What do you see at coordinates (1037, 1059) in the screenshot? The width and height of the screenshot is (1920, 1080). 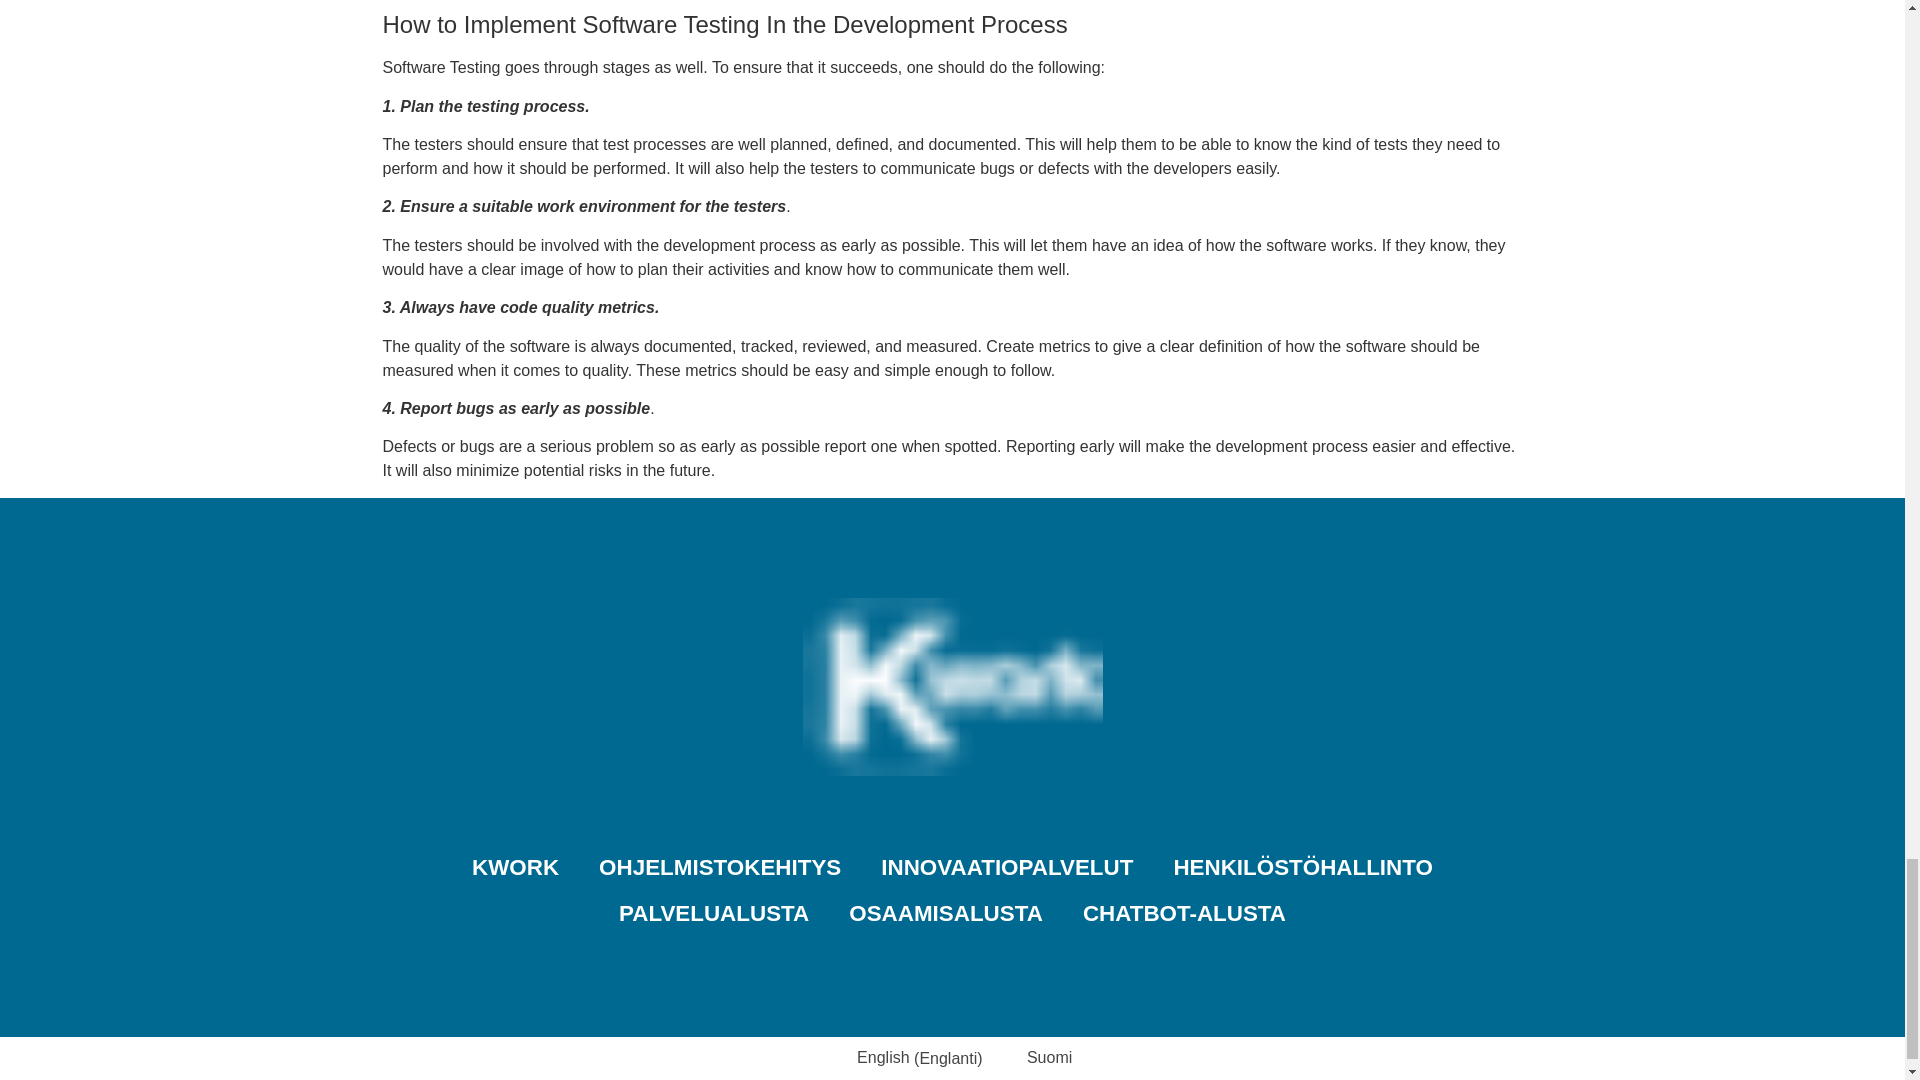 I see `Suomi` at bounding box center [1037, 1059].